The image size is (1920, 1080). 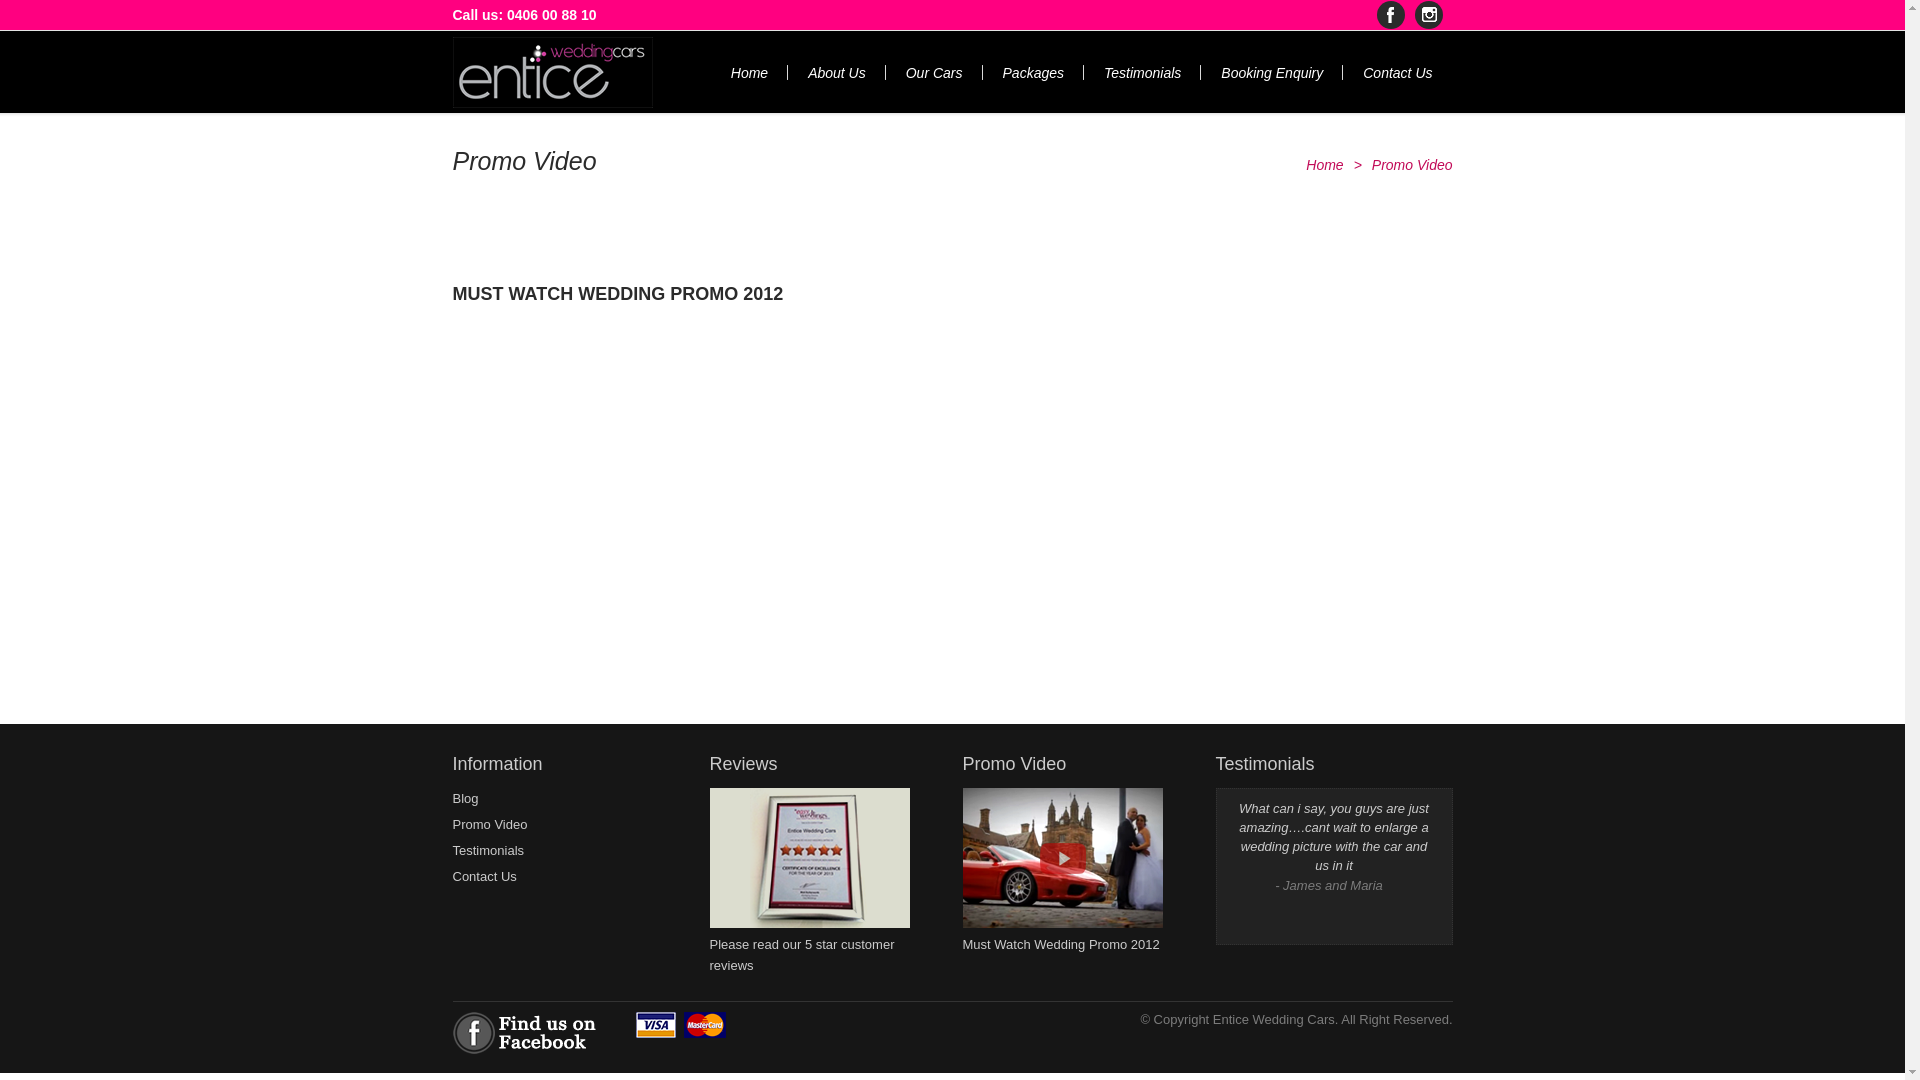 What do you see at coordinates (1272, 72) in the screenshot?
I see `Booking Enquiry` at bounding box center [1272, 72].